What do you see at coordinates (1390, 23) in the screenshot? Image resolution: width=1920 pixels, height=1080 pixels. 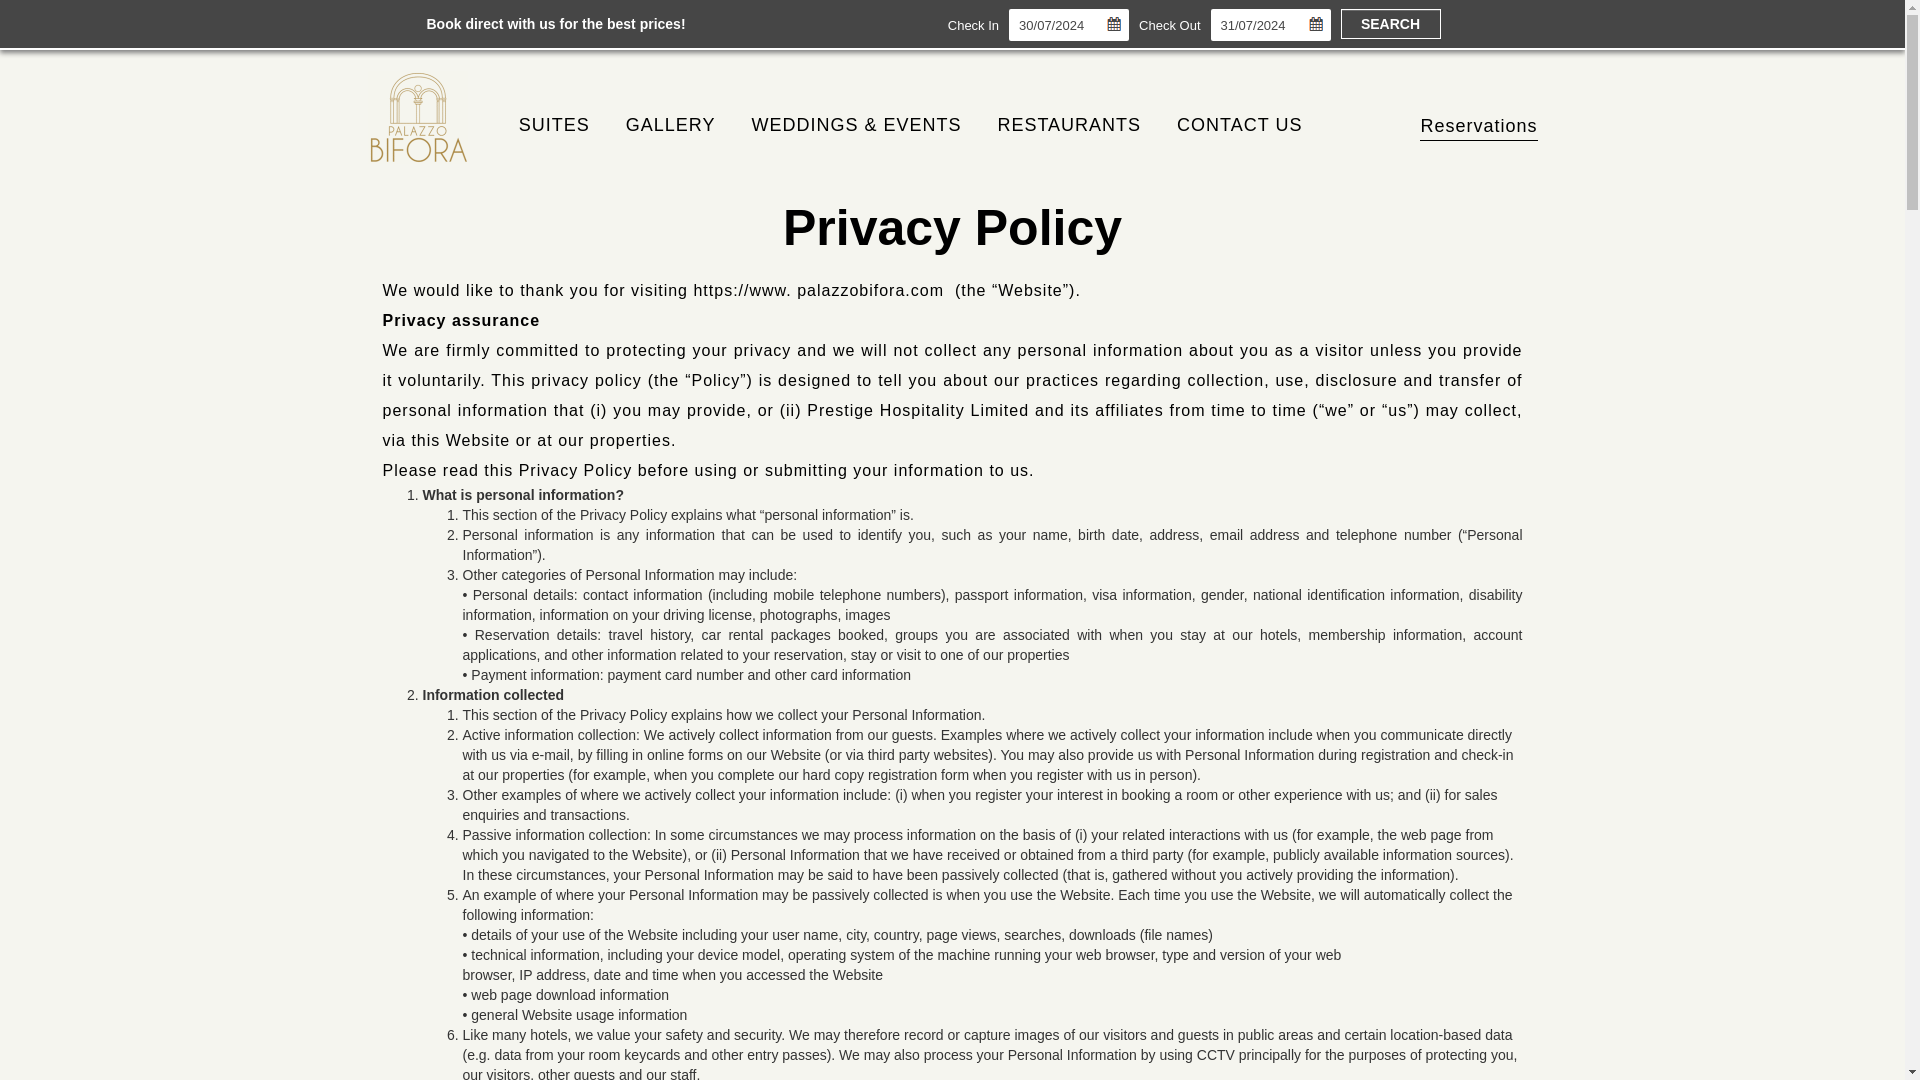 I see `SEARCH` at bounding box center [1390, 23].